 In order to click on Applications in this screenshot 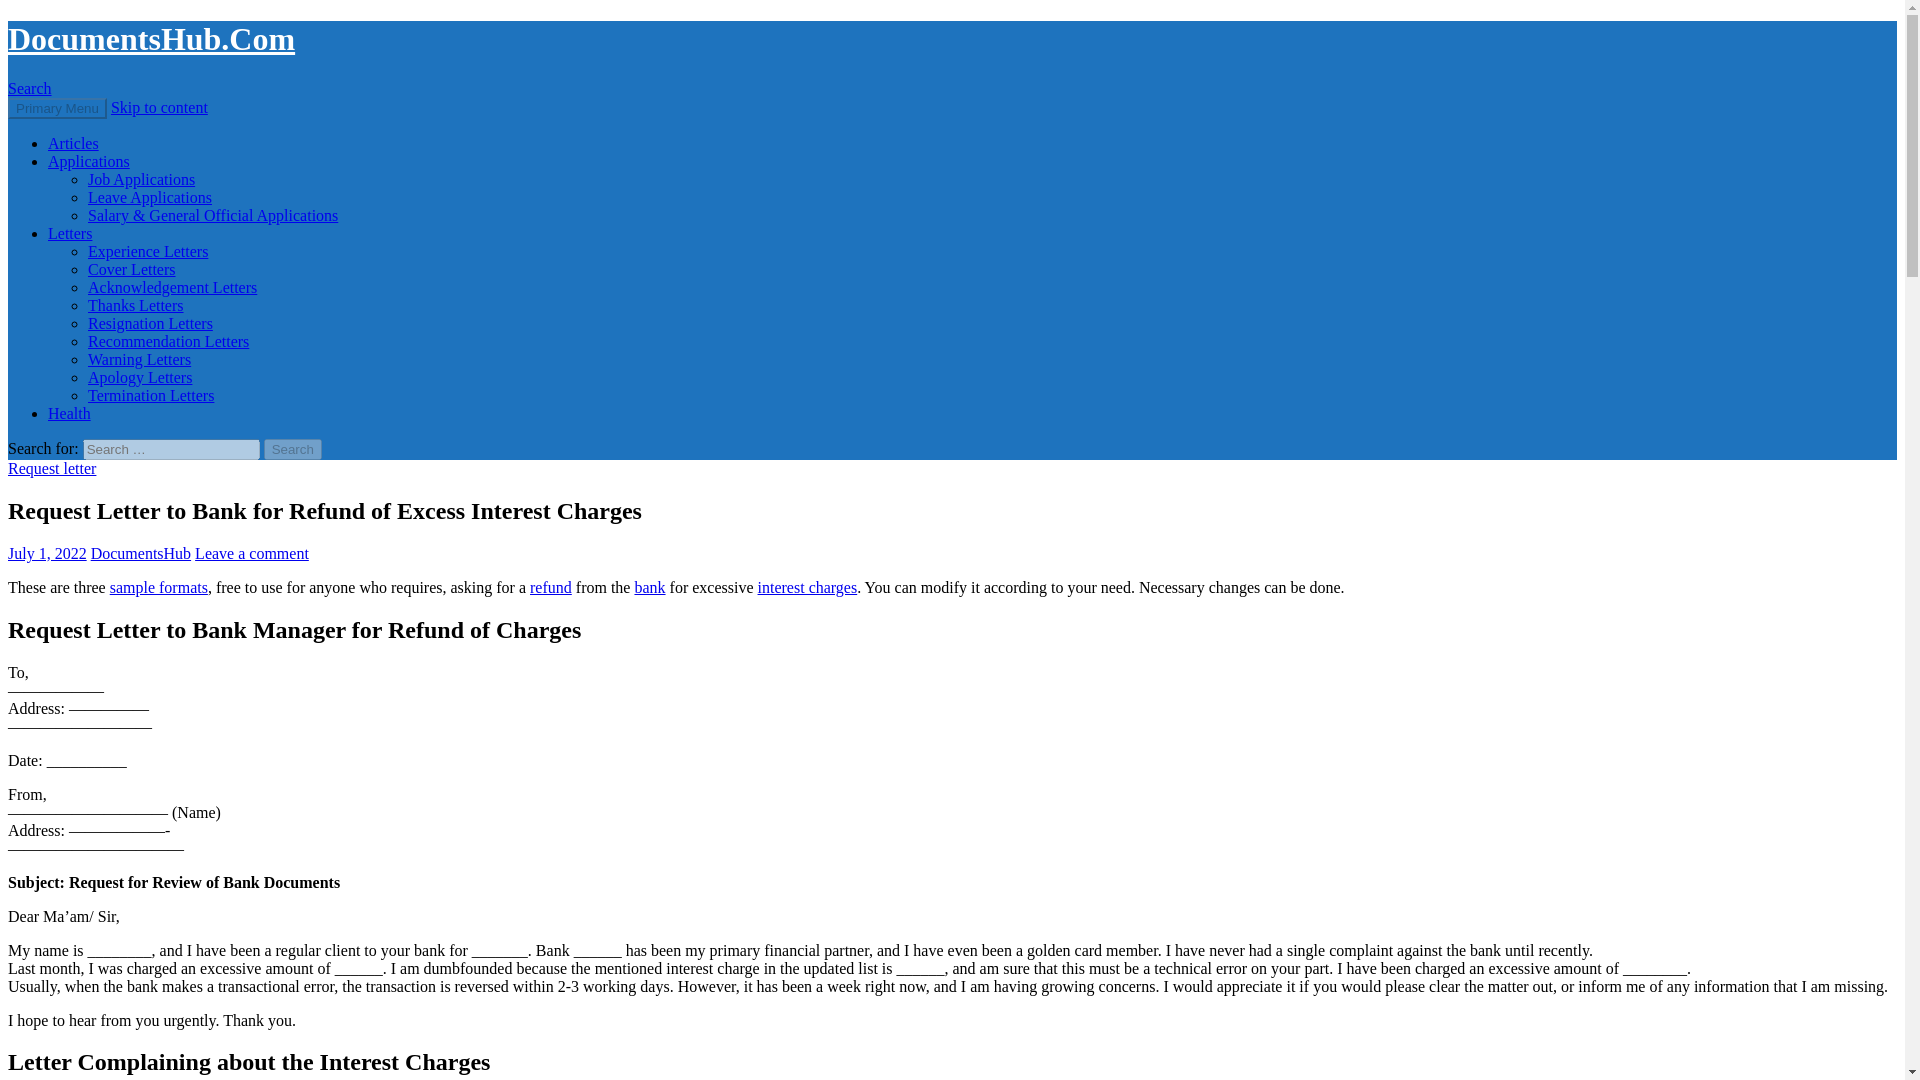, I will do `click(89, 161)`.